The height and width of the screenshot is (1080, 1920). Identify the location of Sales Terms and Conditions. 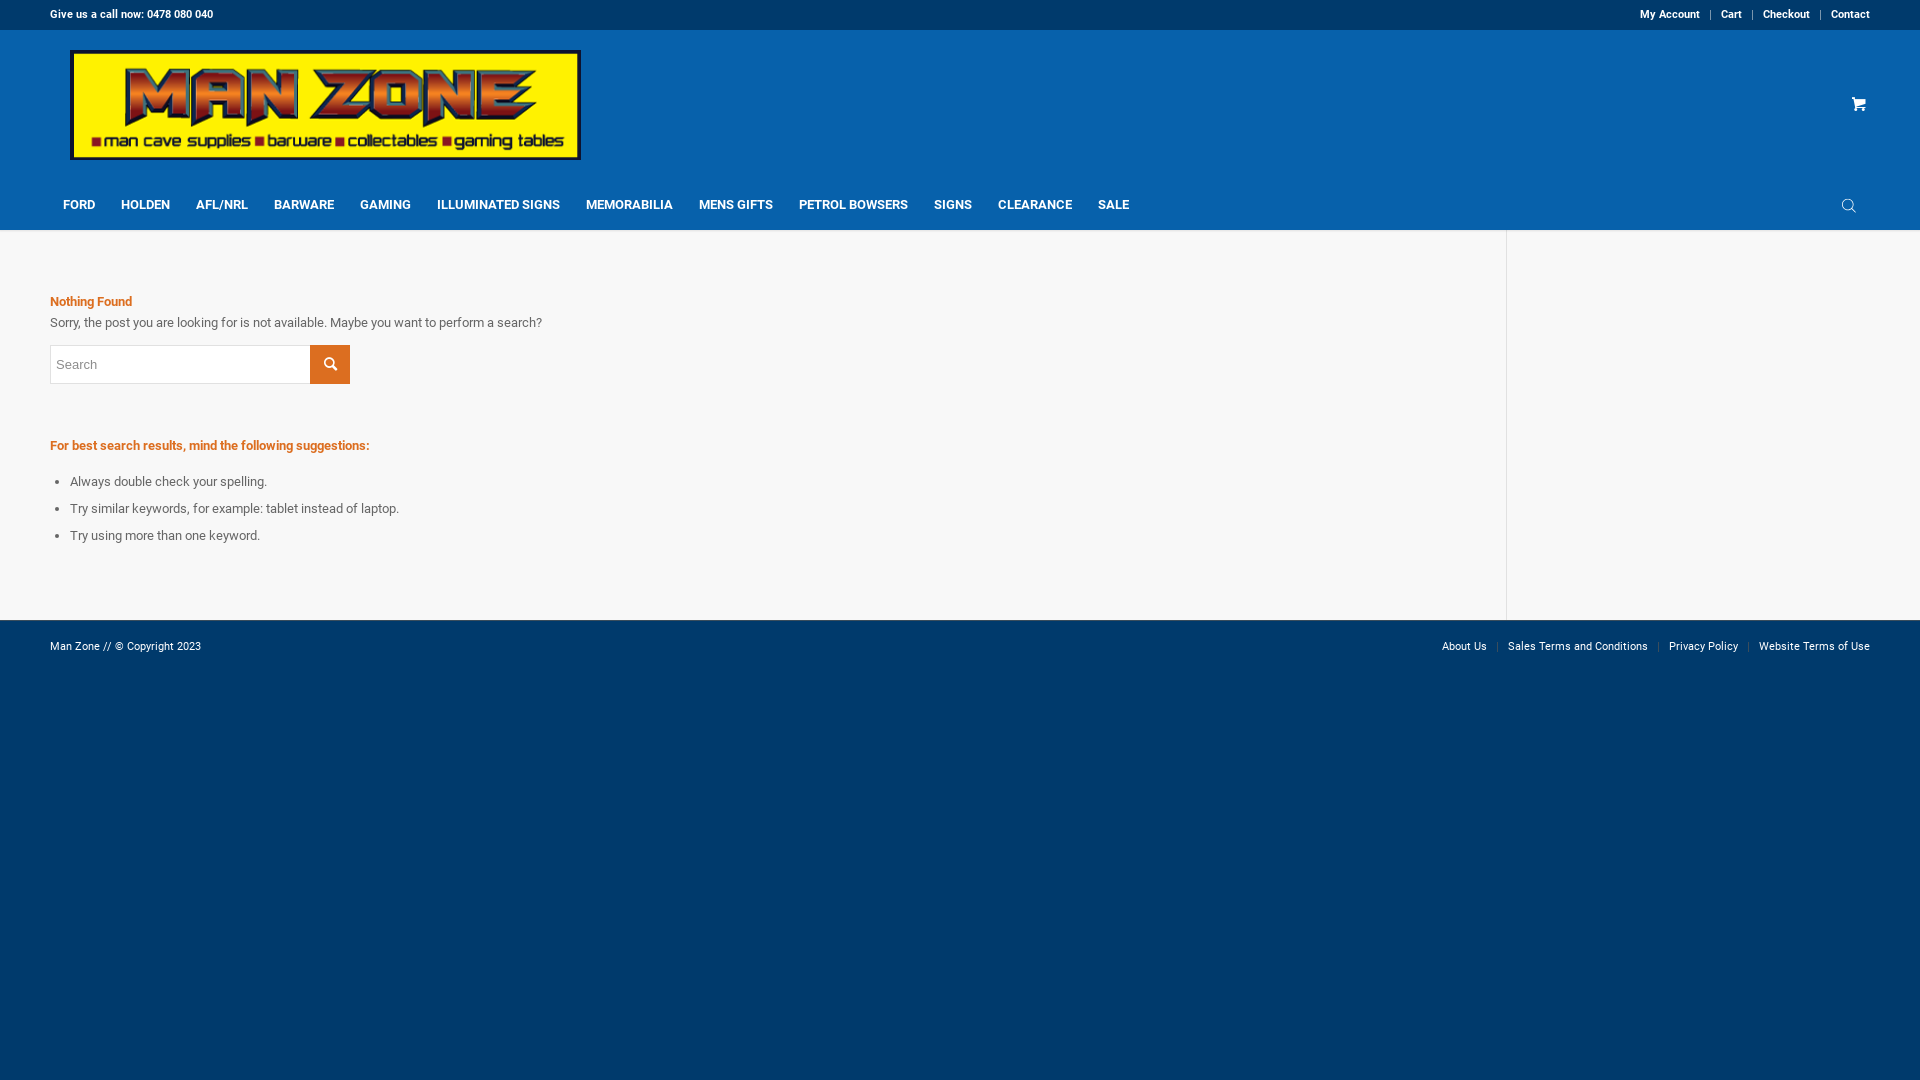
(1578, 646).